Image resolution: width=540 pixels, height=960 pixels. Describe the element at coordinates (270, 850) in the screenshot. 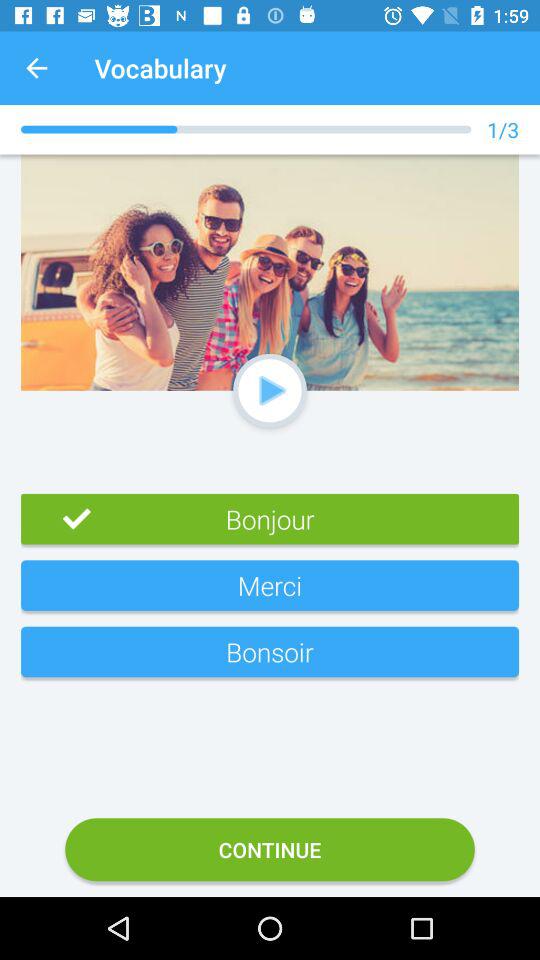

I see `press continue item` at that location.